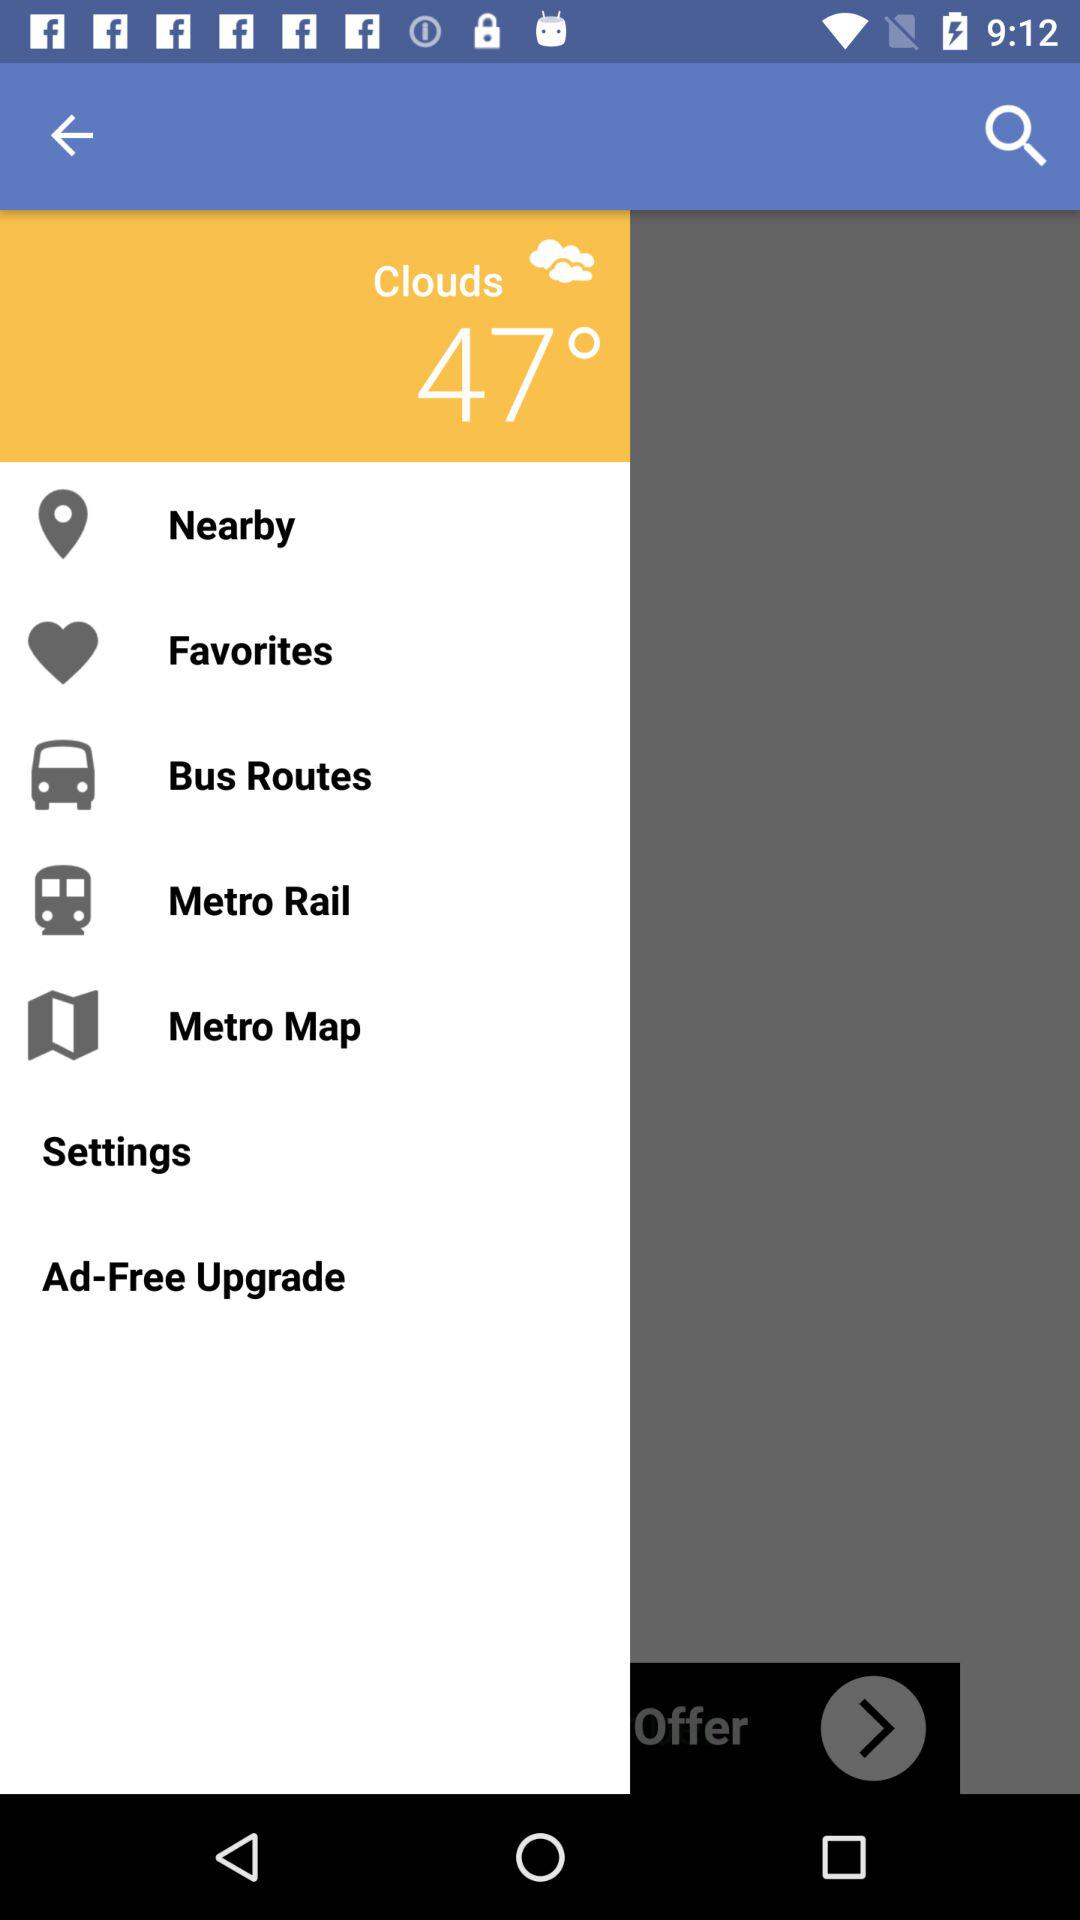 This screenshot has height=1920, width=1080. Describe the element at coordinates (1016, 136) in the screenshot. I see `click icon at the top right corner` at that location.